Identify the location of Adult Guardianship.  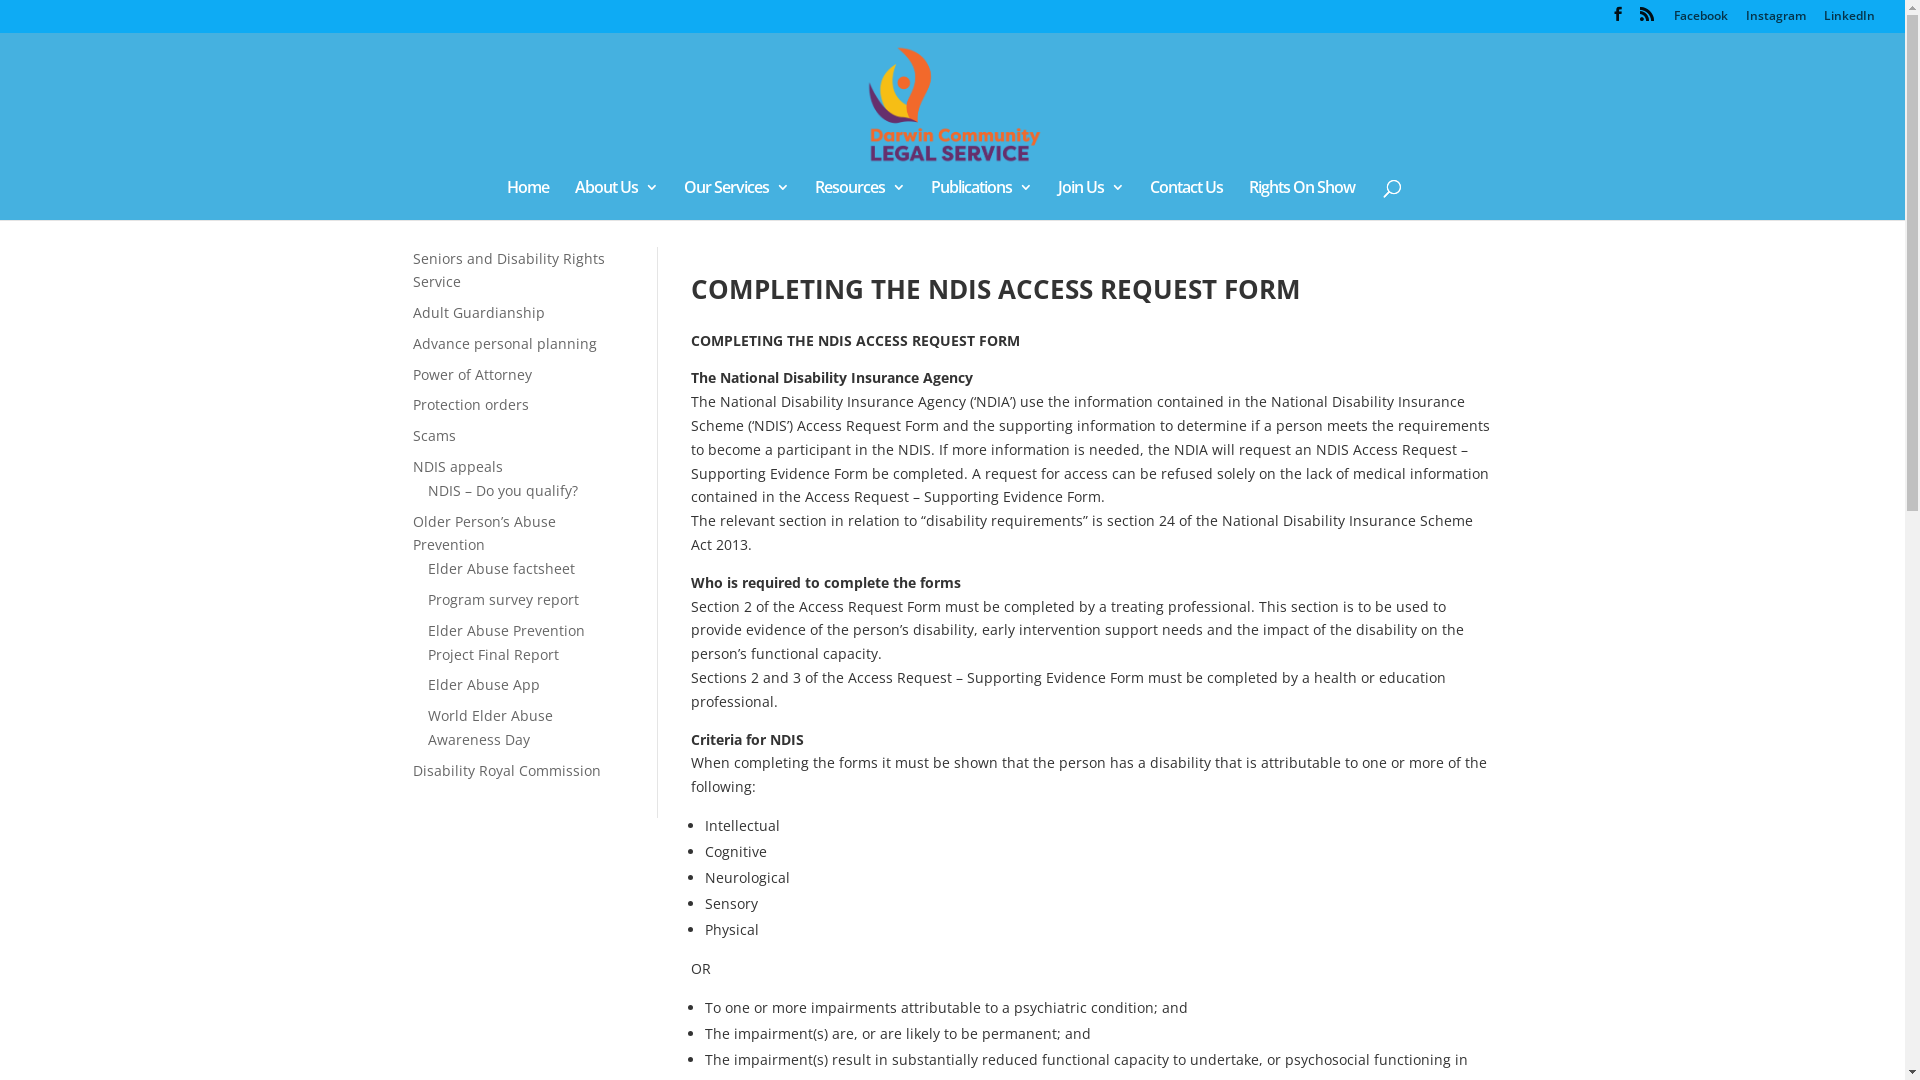
(478, 312).